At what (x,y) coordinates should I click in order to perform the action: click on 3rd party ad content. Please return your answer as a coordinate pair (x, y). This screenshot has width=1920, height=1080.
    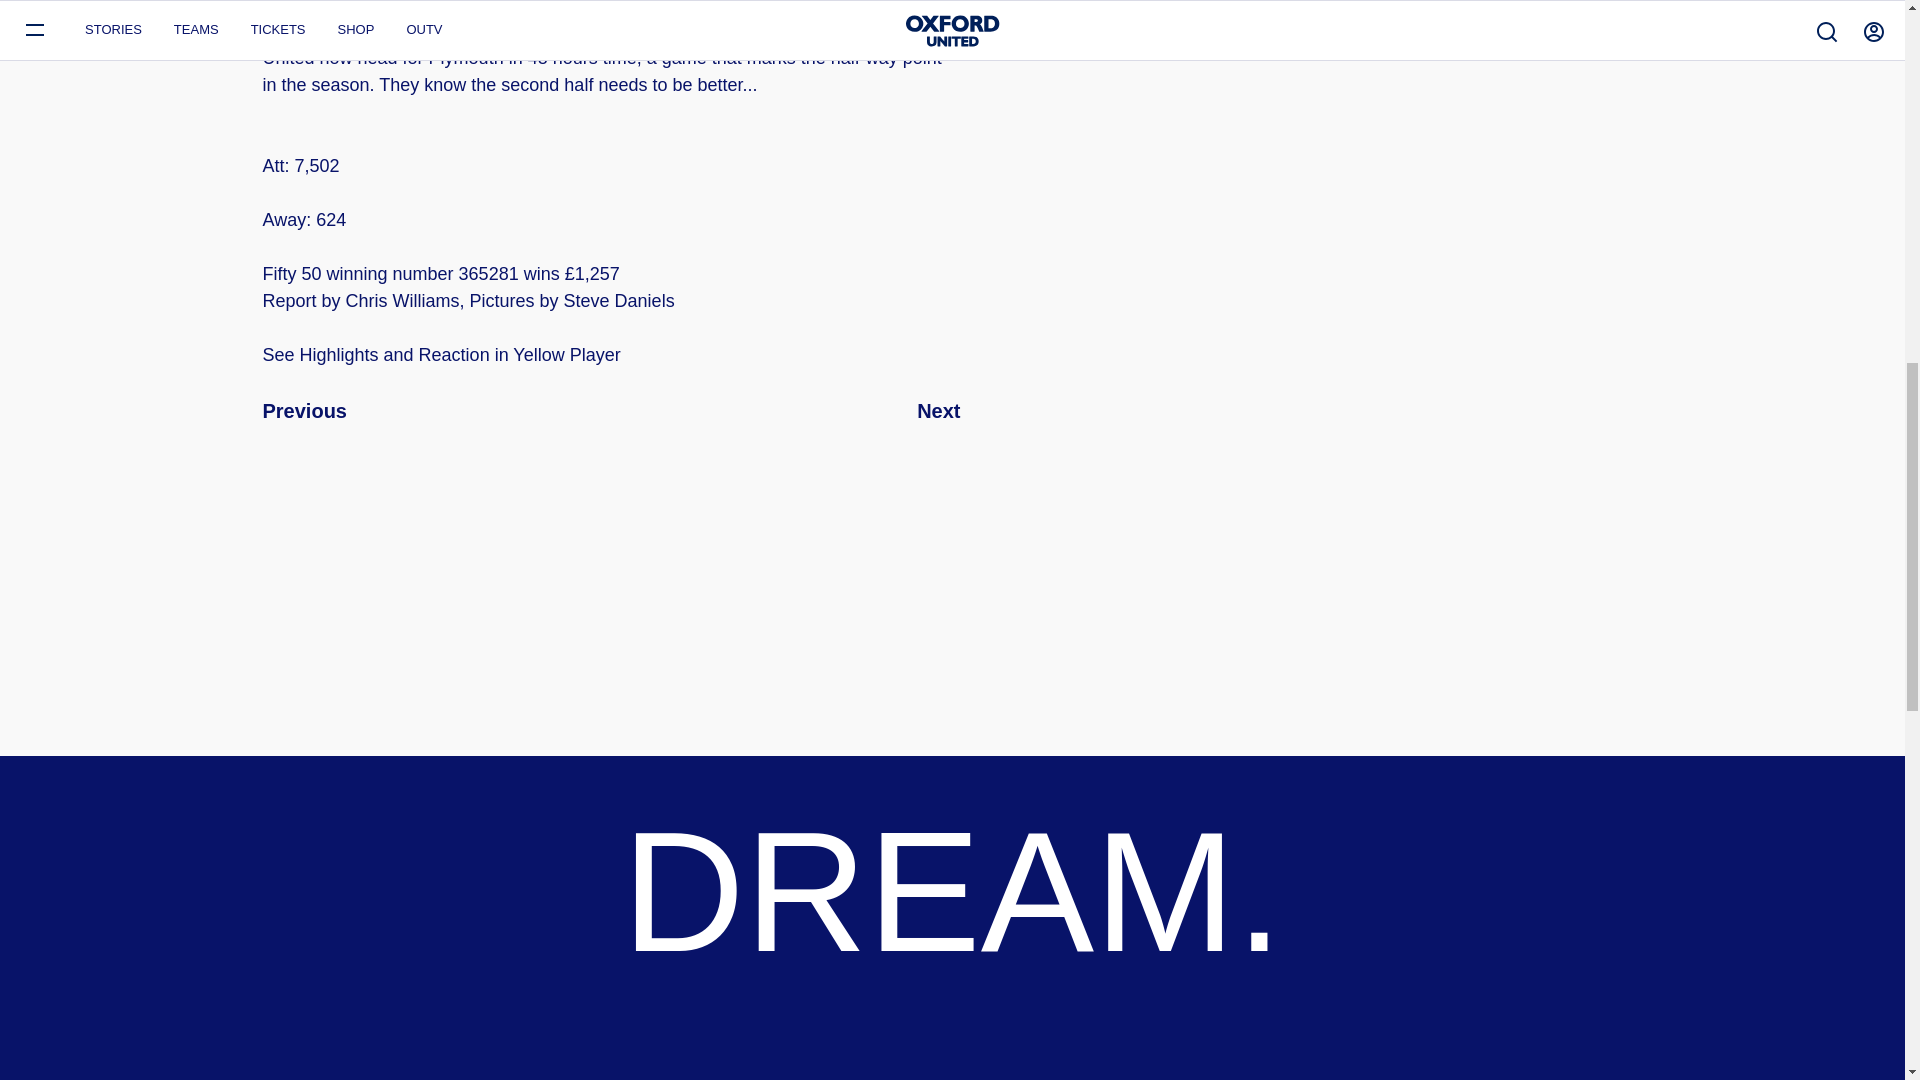
    Looking at the image, I should click on (1449, 598).